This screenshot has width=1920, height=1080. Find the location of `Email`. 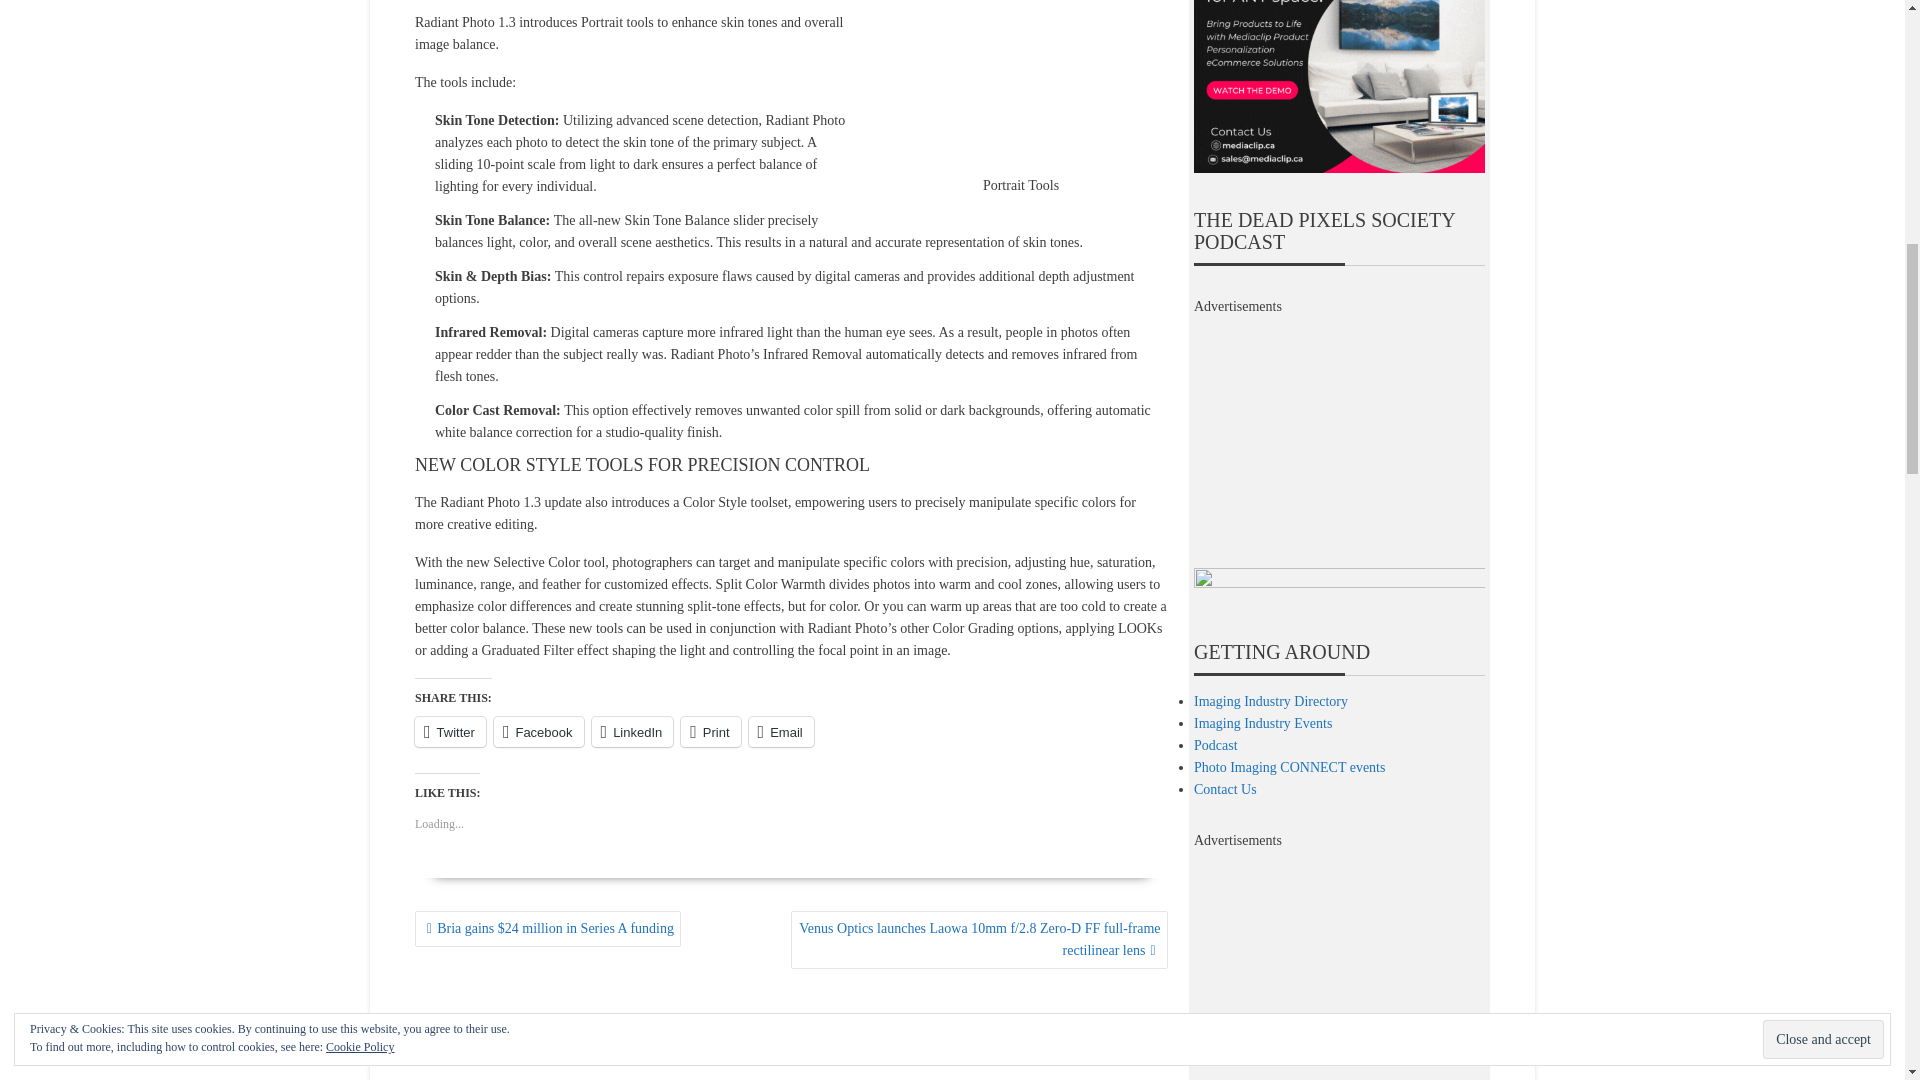

Email is located at coordinates (781, 732).